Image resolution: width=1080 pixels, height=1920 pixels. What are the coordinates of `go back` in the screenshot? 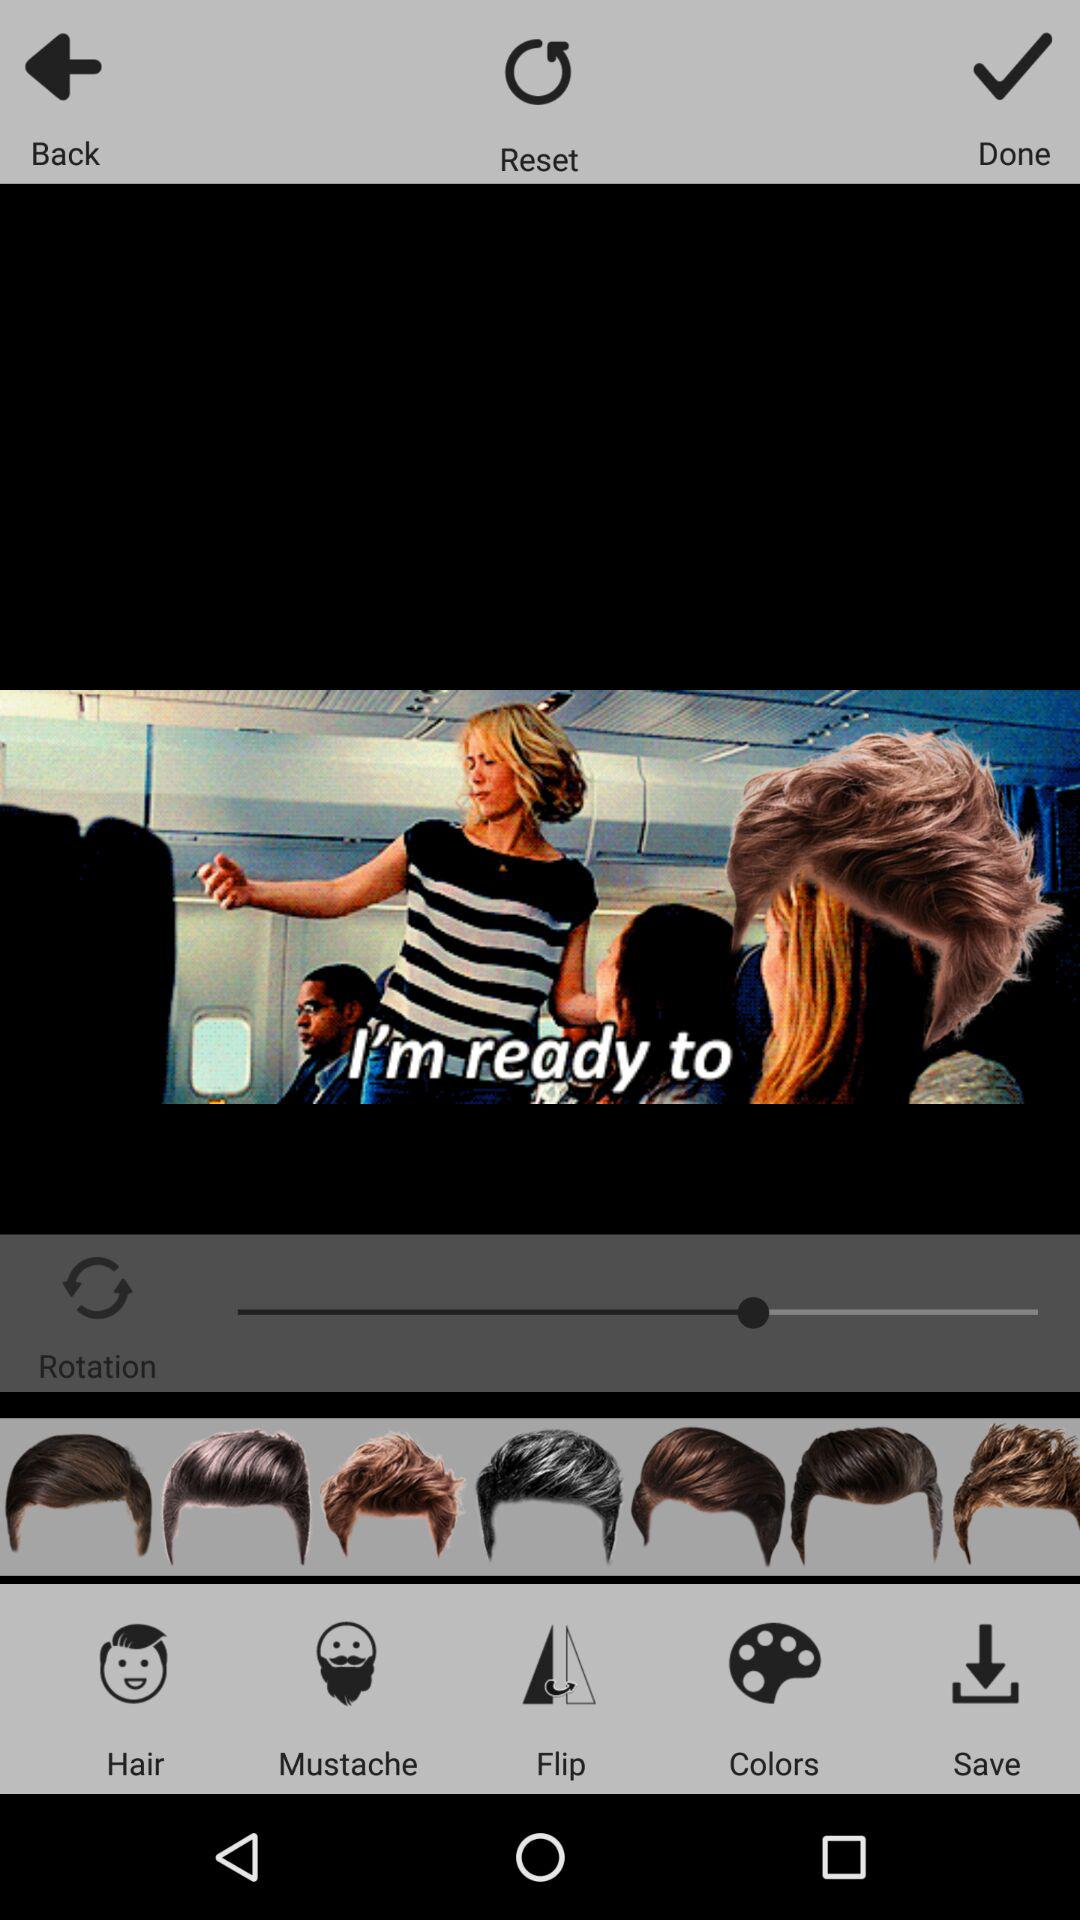 It's located at (66, 66).